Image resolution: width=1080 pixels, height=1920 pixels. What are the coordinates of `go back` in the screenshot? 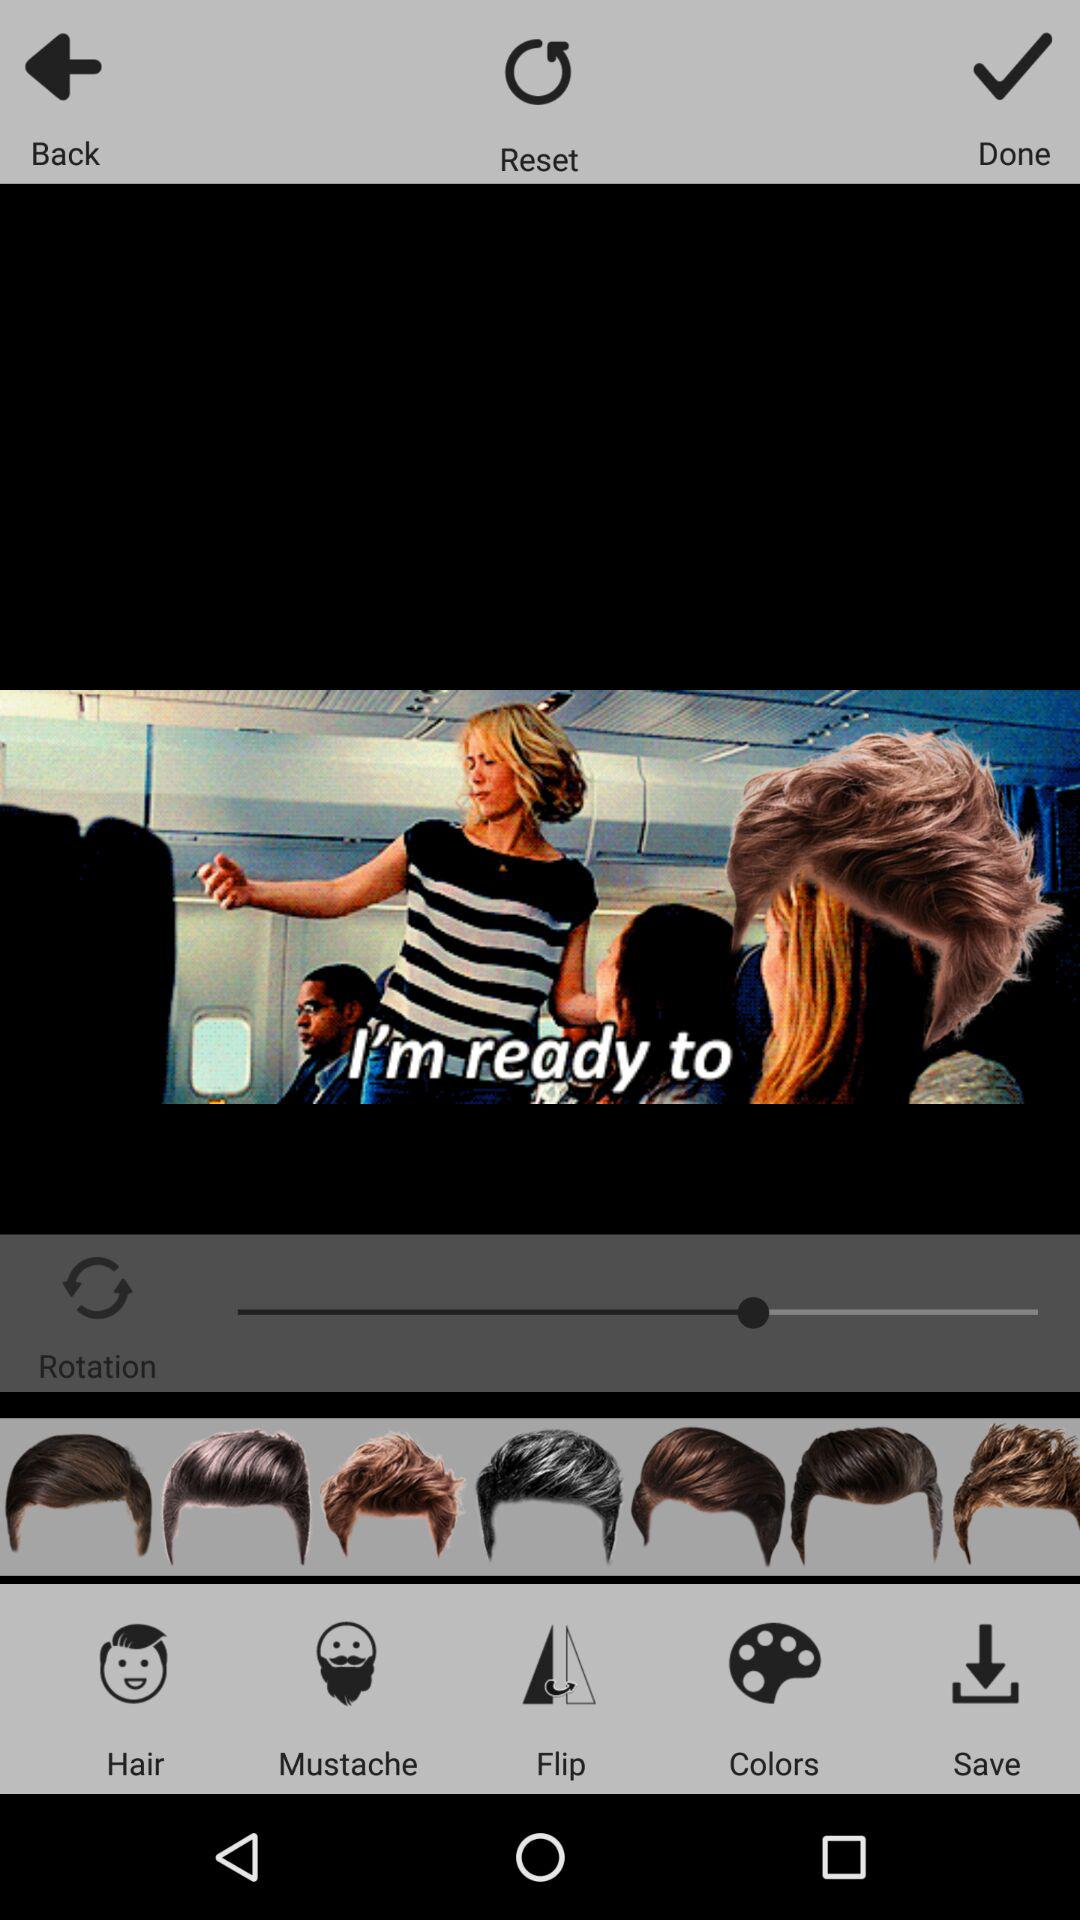 It's located at (66, 66).